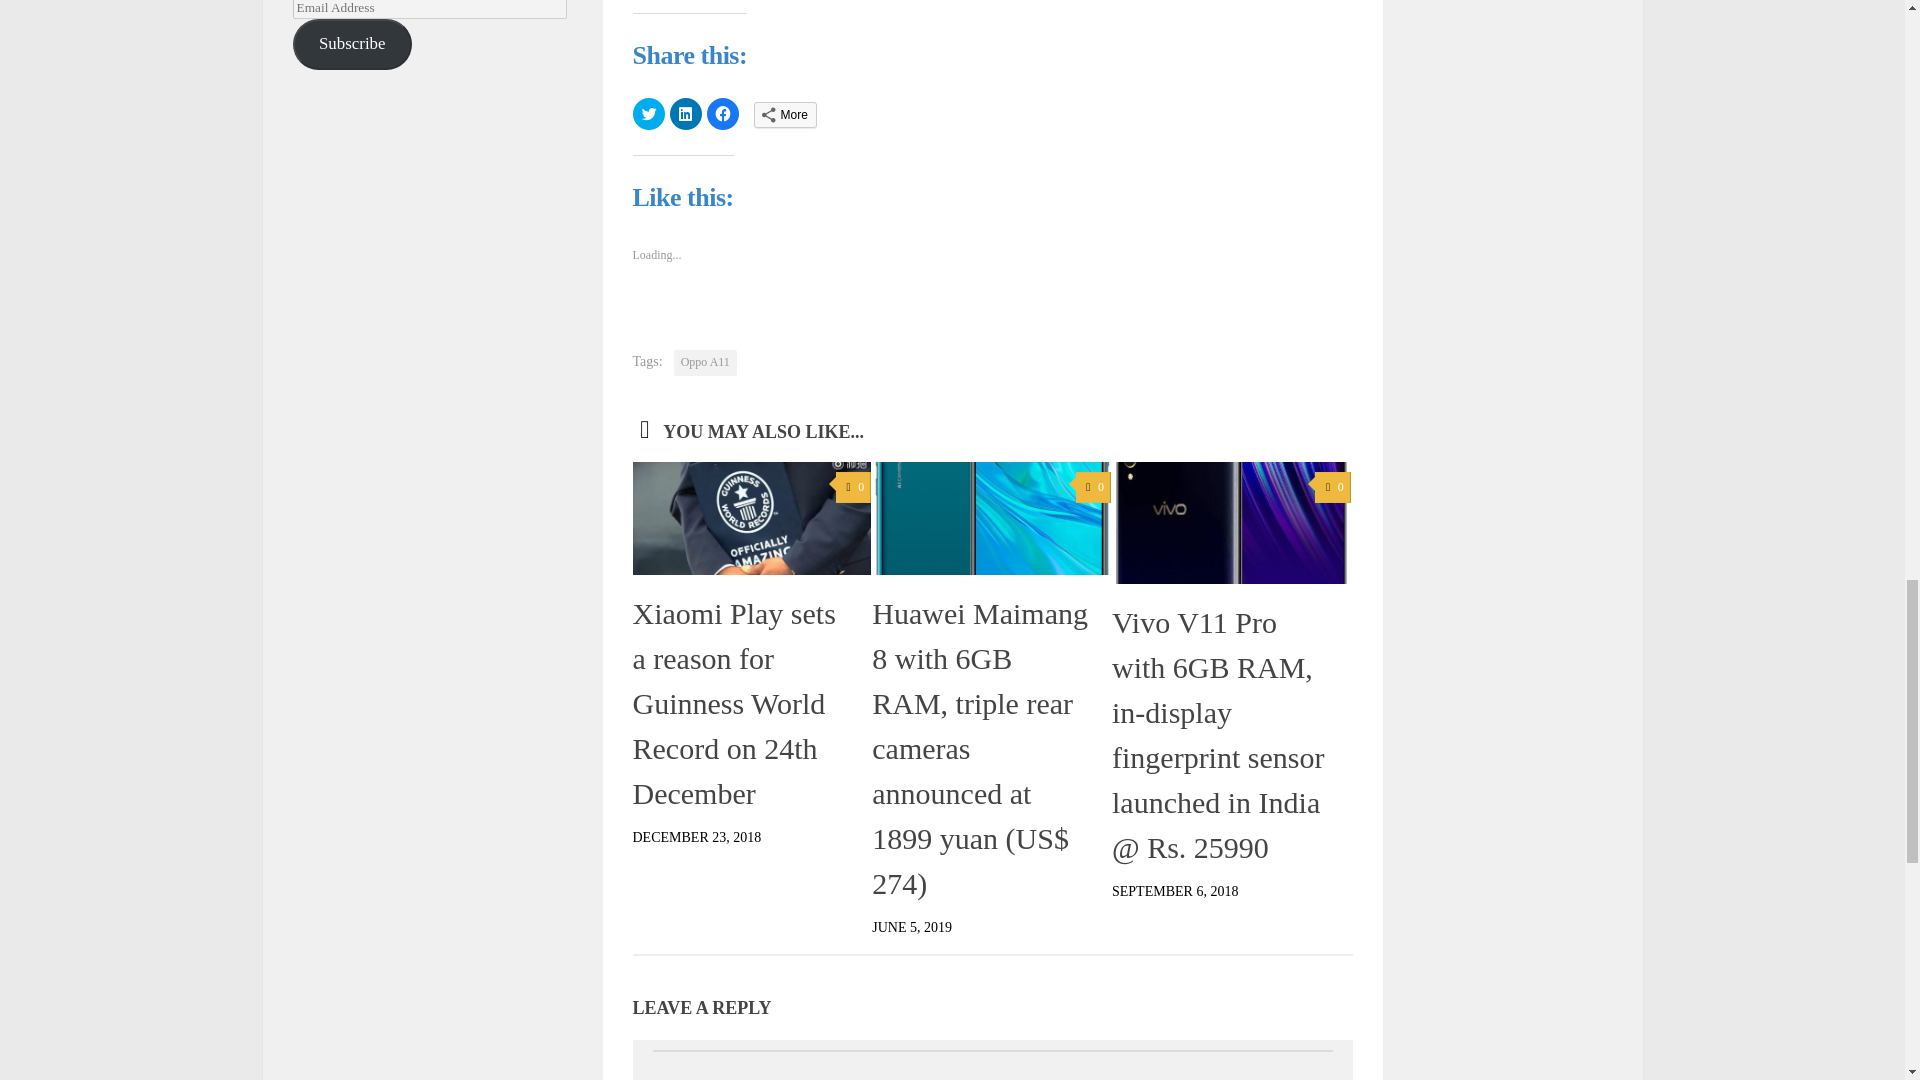 The height and width of the screenshot is (1080, 1920). Describe the element at coordinates (1093, 487) in the screenshot. I see `0` at that location.